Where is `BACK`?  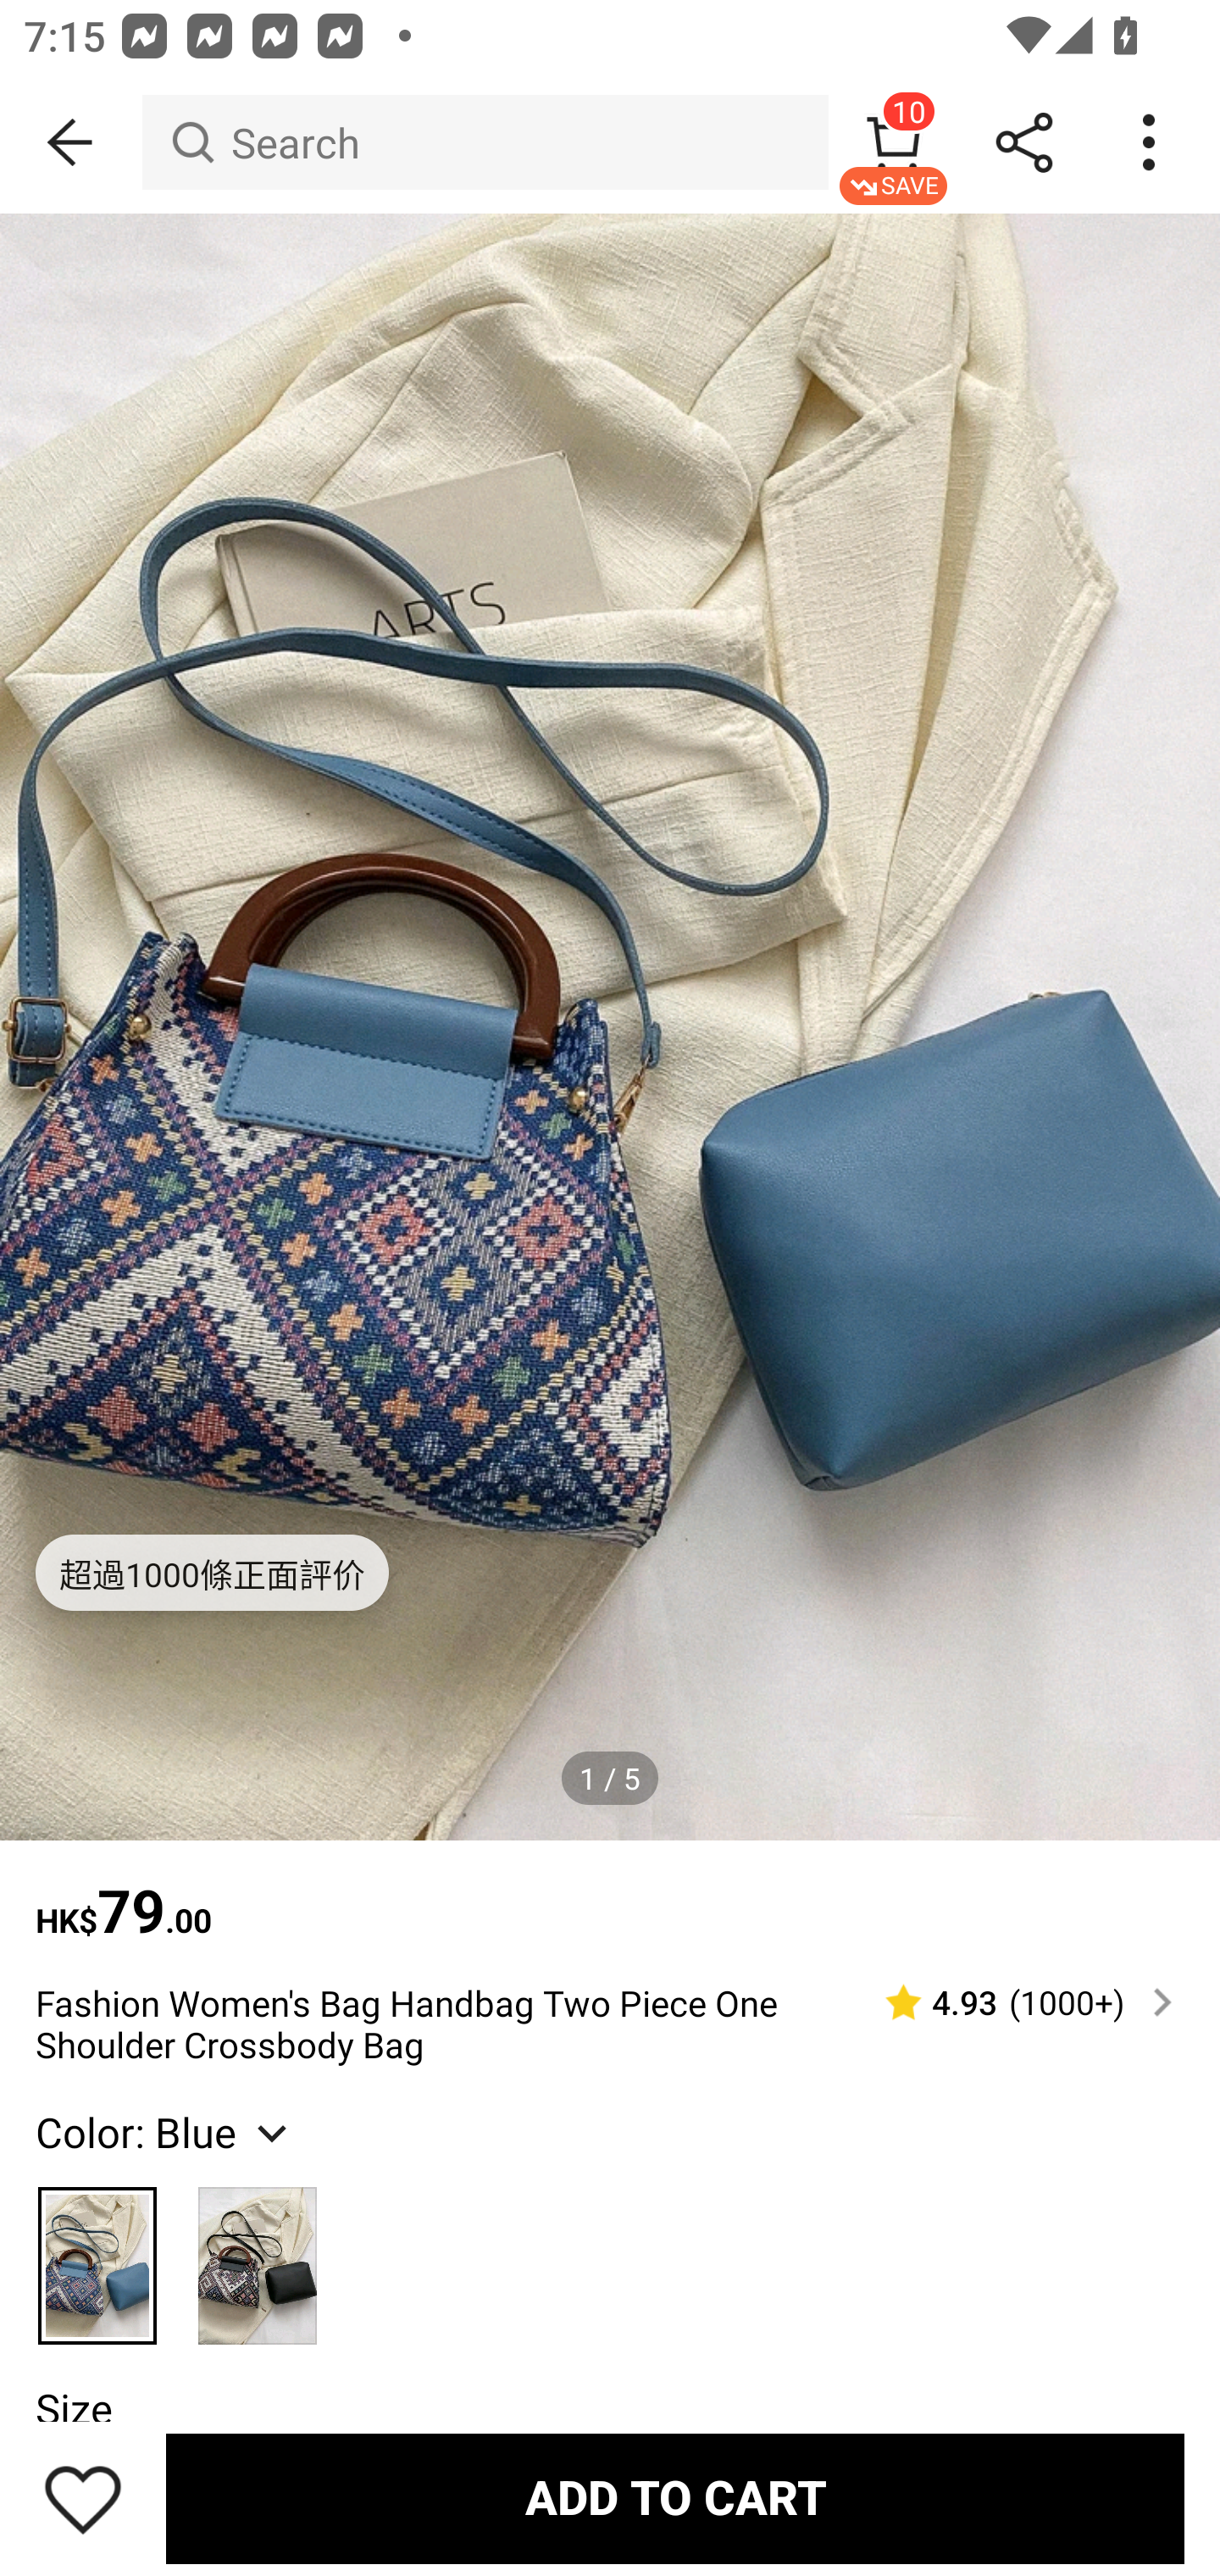 BACK is located at coordinates (71, 142).